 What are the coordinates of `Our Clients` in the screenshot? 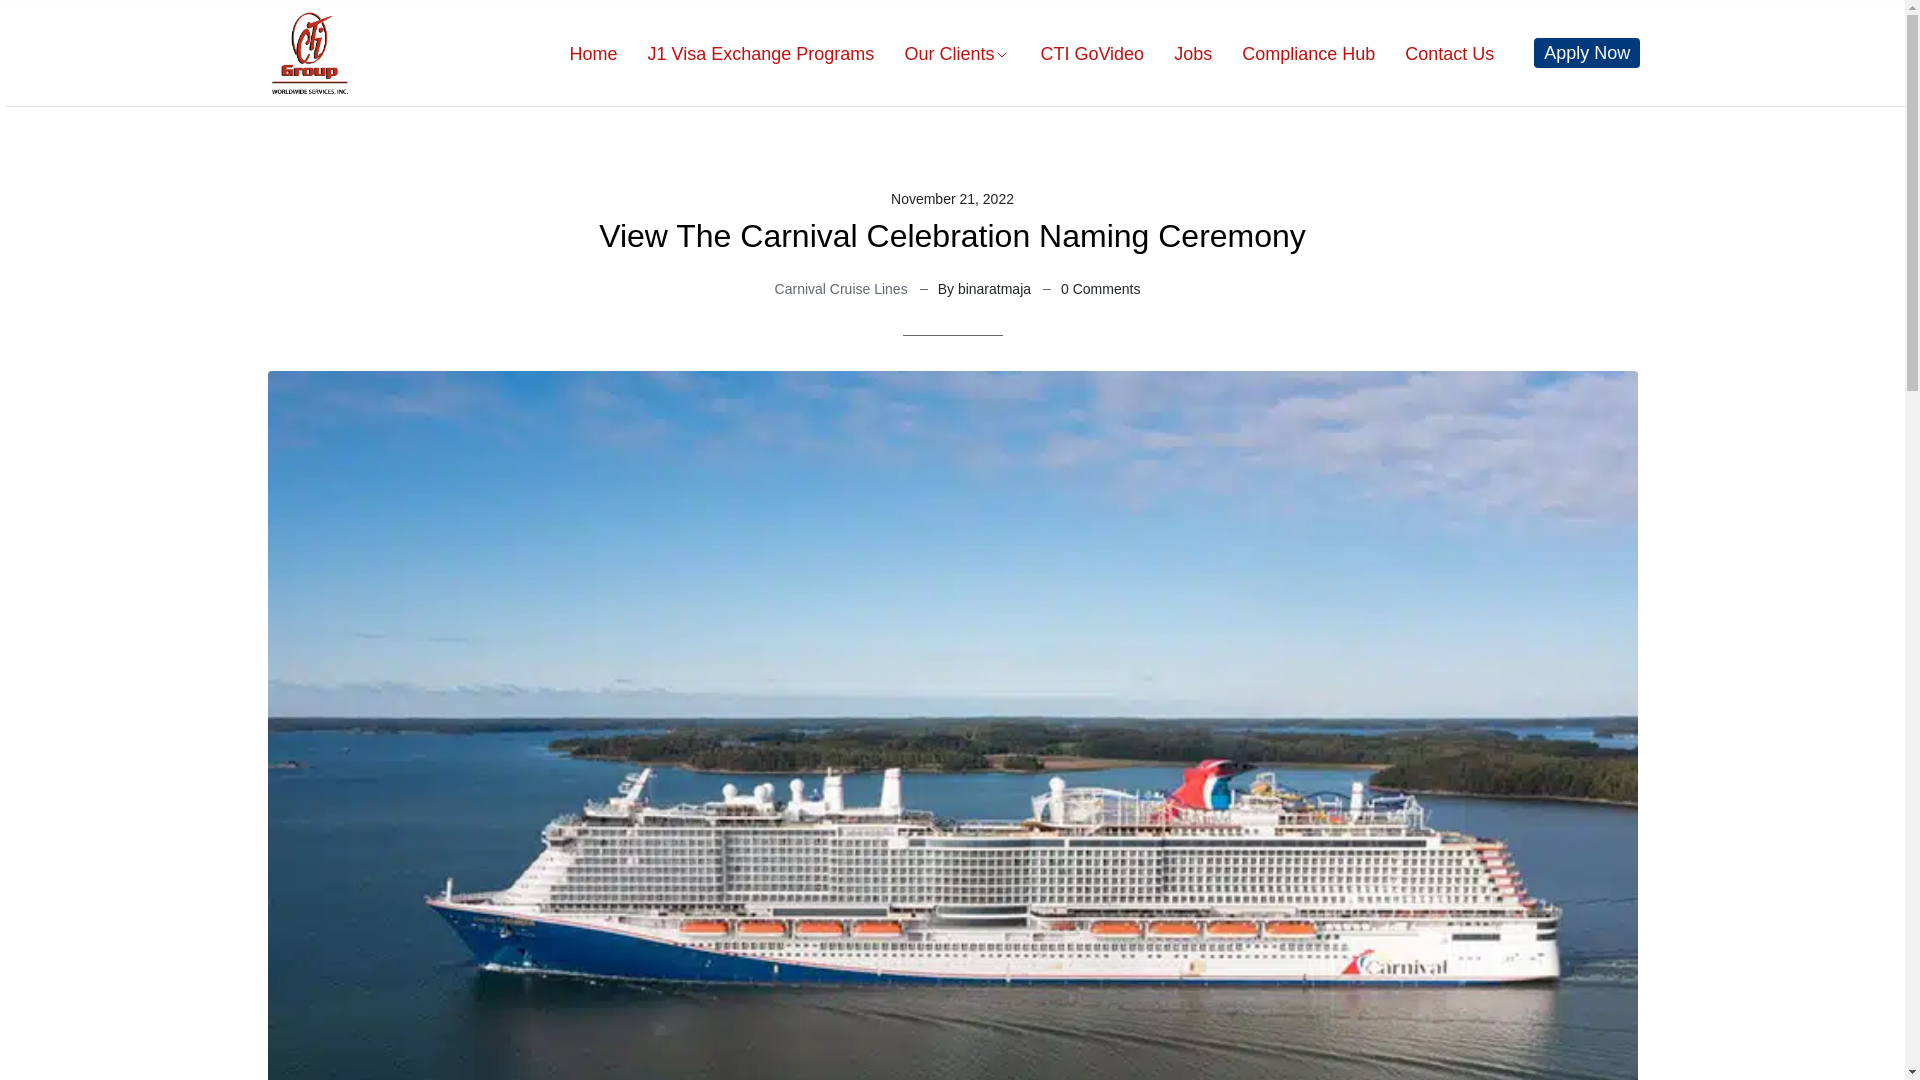 It's located at (941, 54).